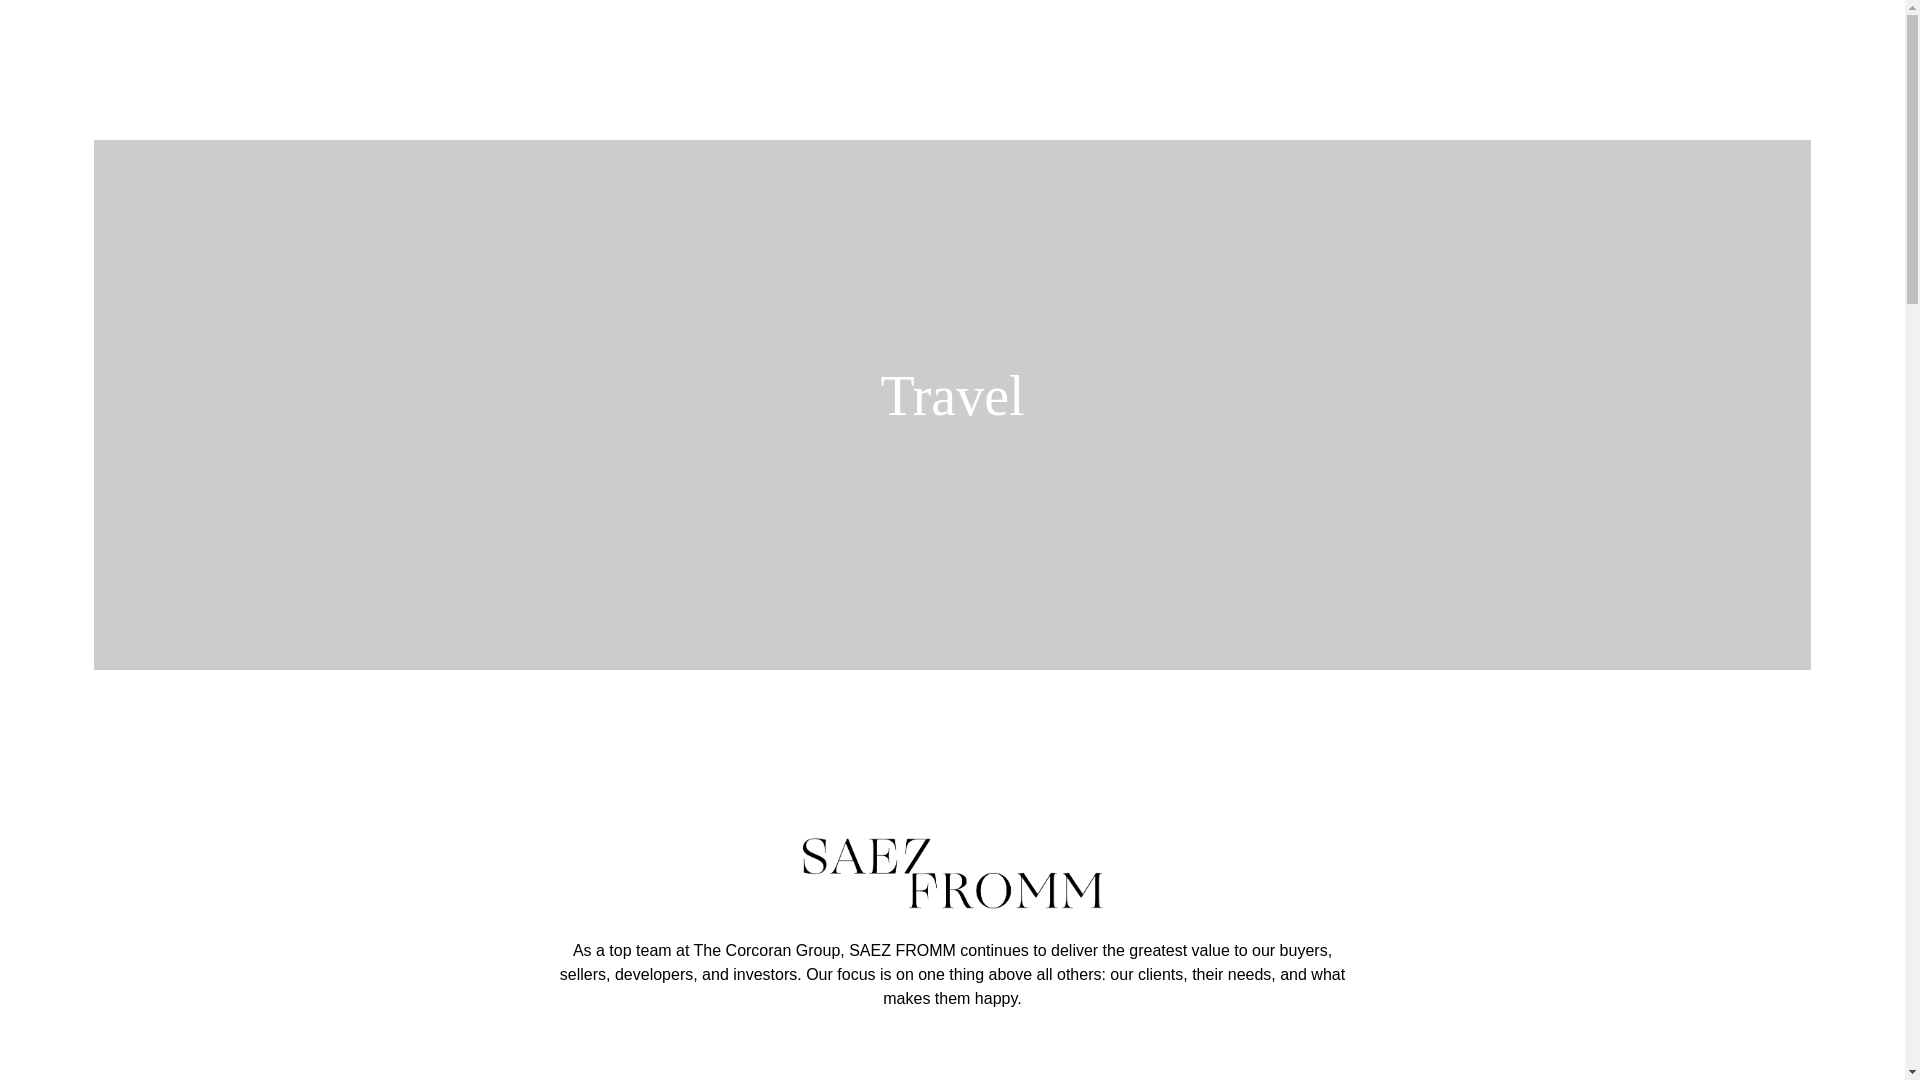  I want to click on MEET THE TEAM, so click(718, 48).